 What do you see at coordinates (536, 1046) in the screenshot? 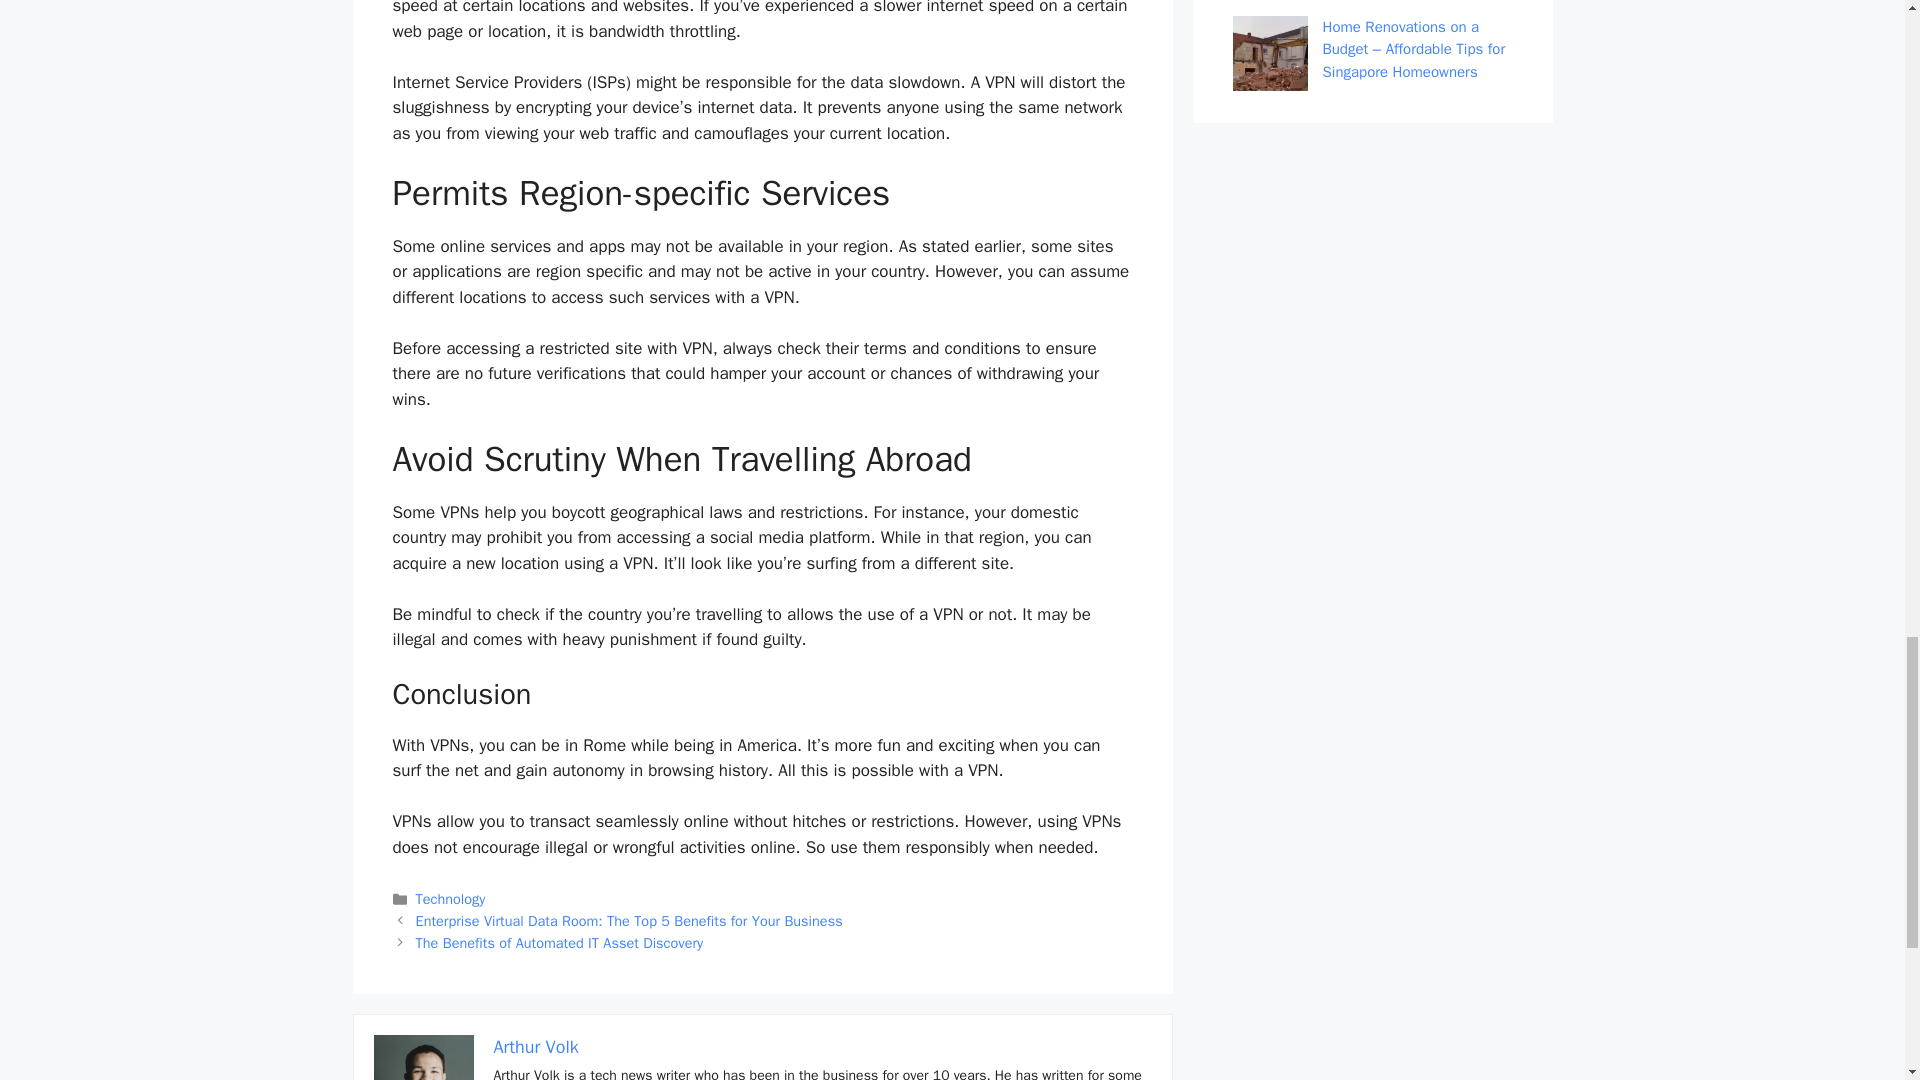
I see `Arthur Volk` at bounding box center [536, 1046].